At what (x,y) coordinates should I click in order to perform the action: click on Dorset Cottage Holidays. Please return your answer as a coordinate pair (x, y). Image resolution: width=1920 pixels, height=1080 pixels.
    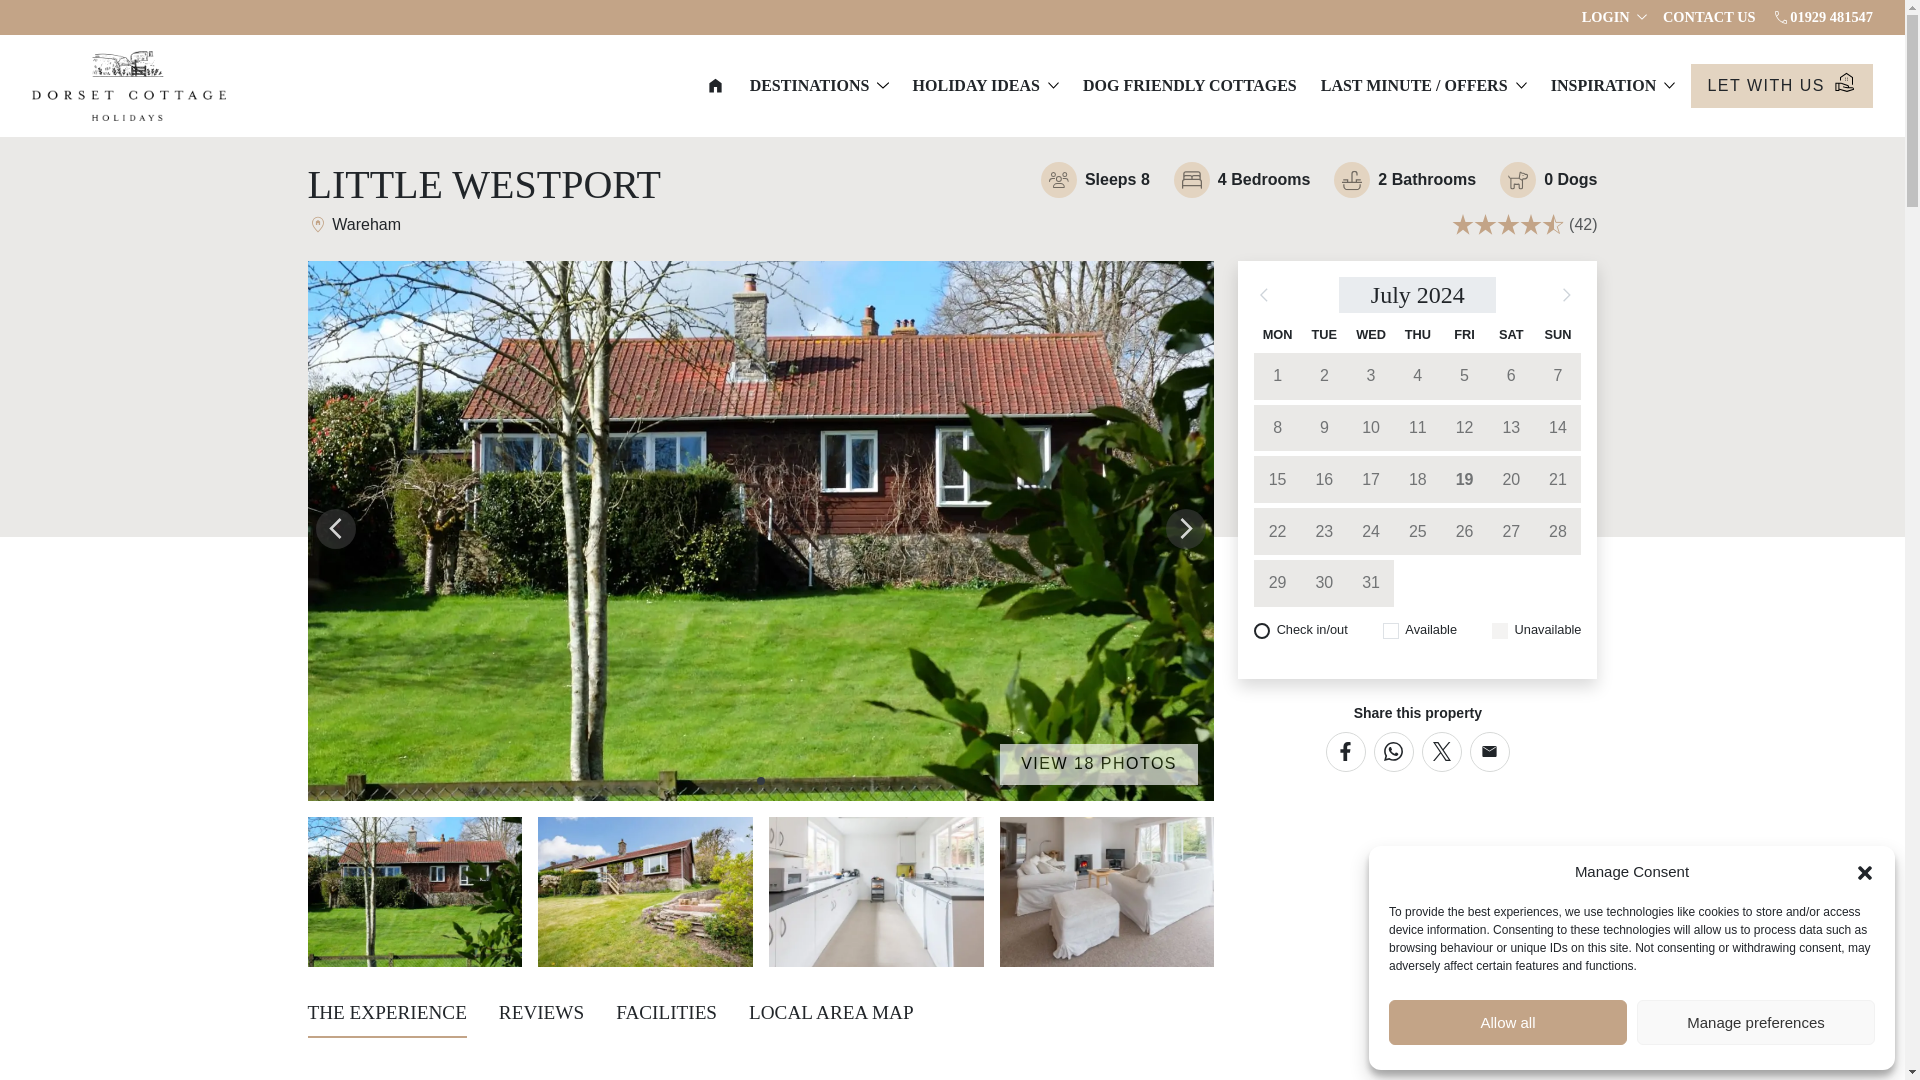
    Looking at the image, I should click on (129, 84).